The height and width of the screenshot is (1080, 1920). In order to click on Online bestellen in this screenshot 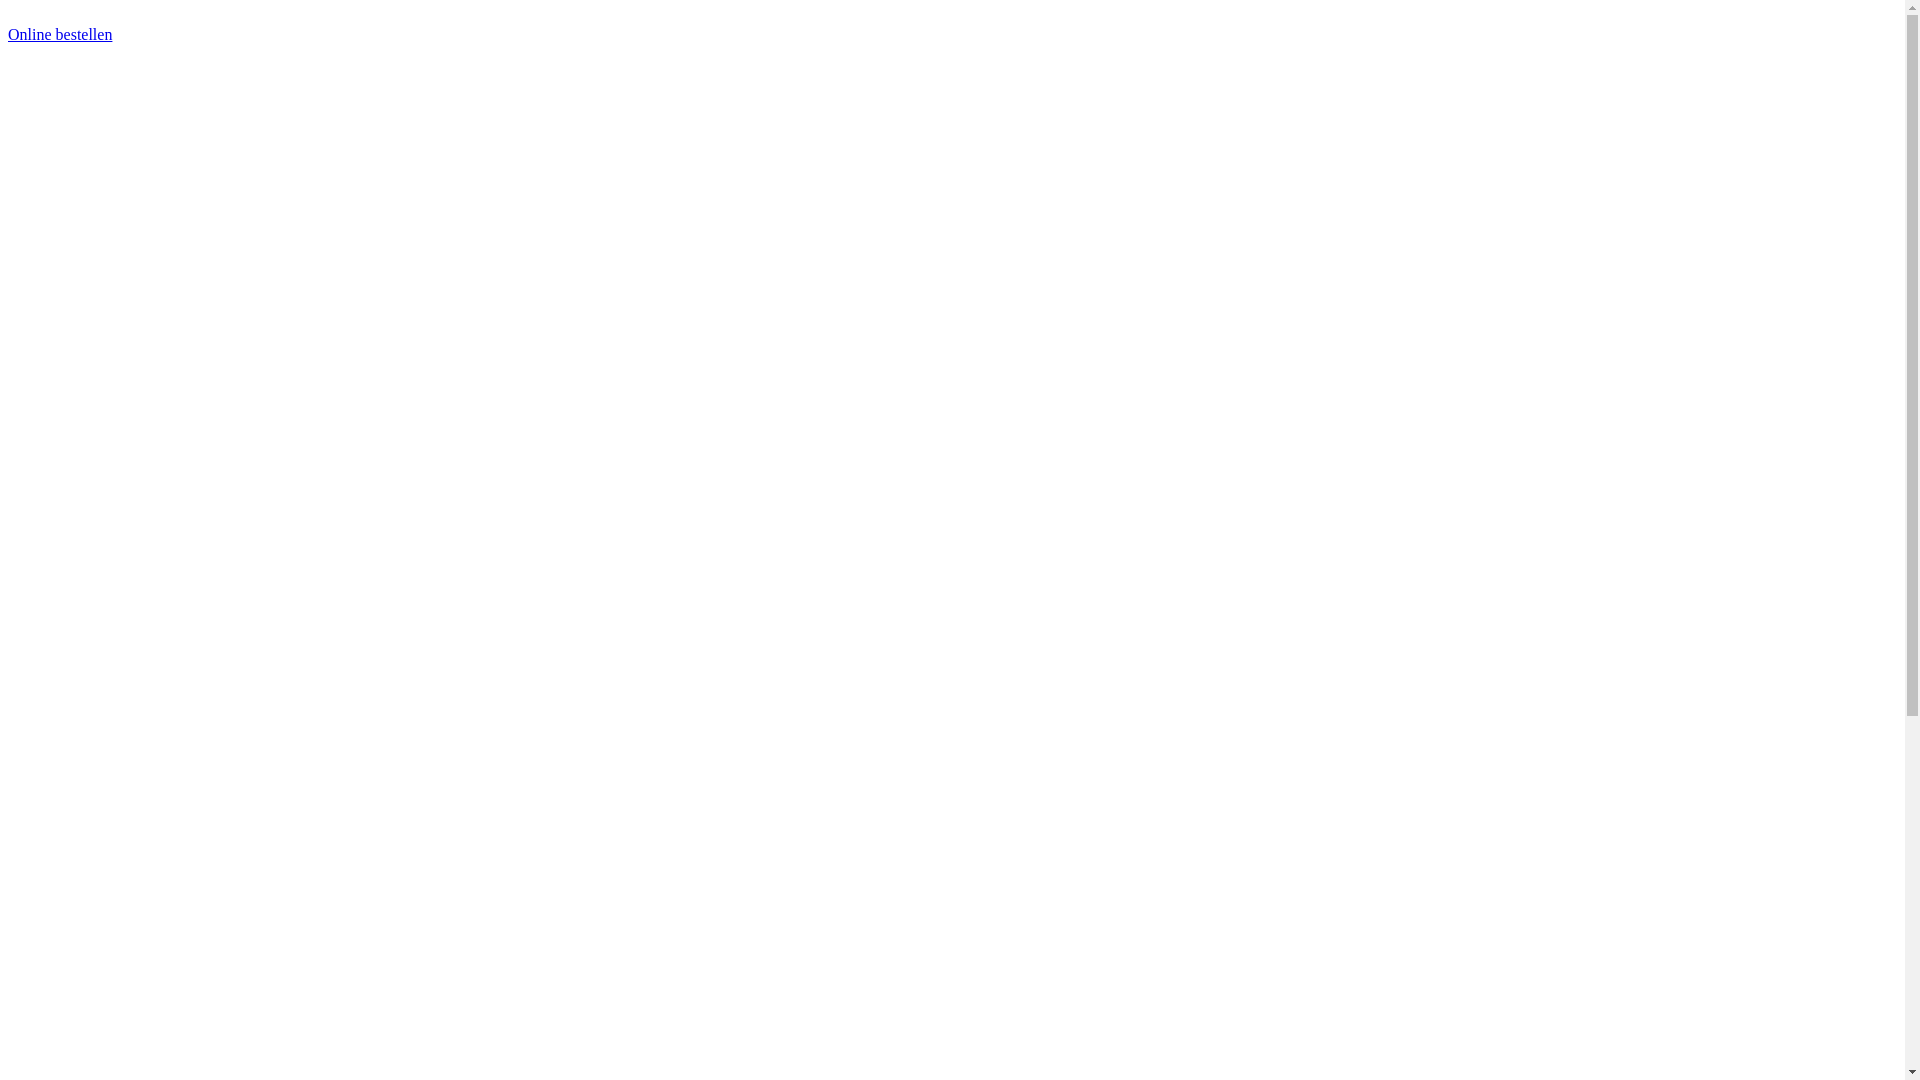, I will do `click(60, 34)`.